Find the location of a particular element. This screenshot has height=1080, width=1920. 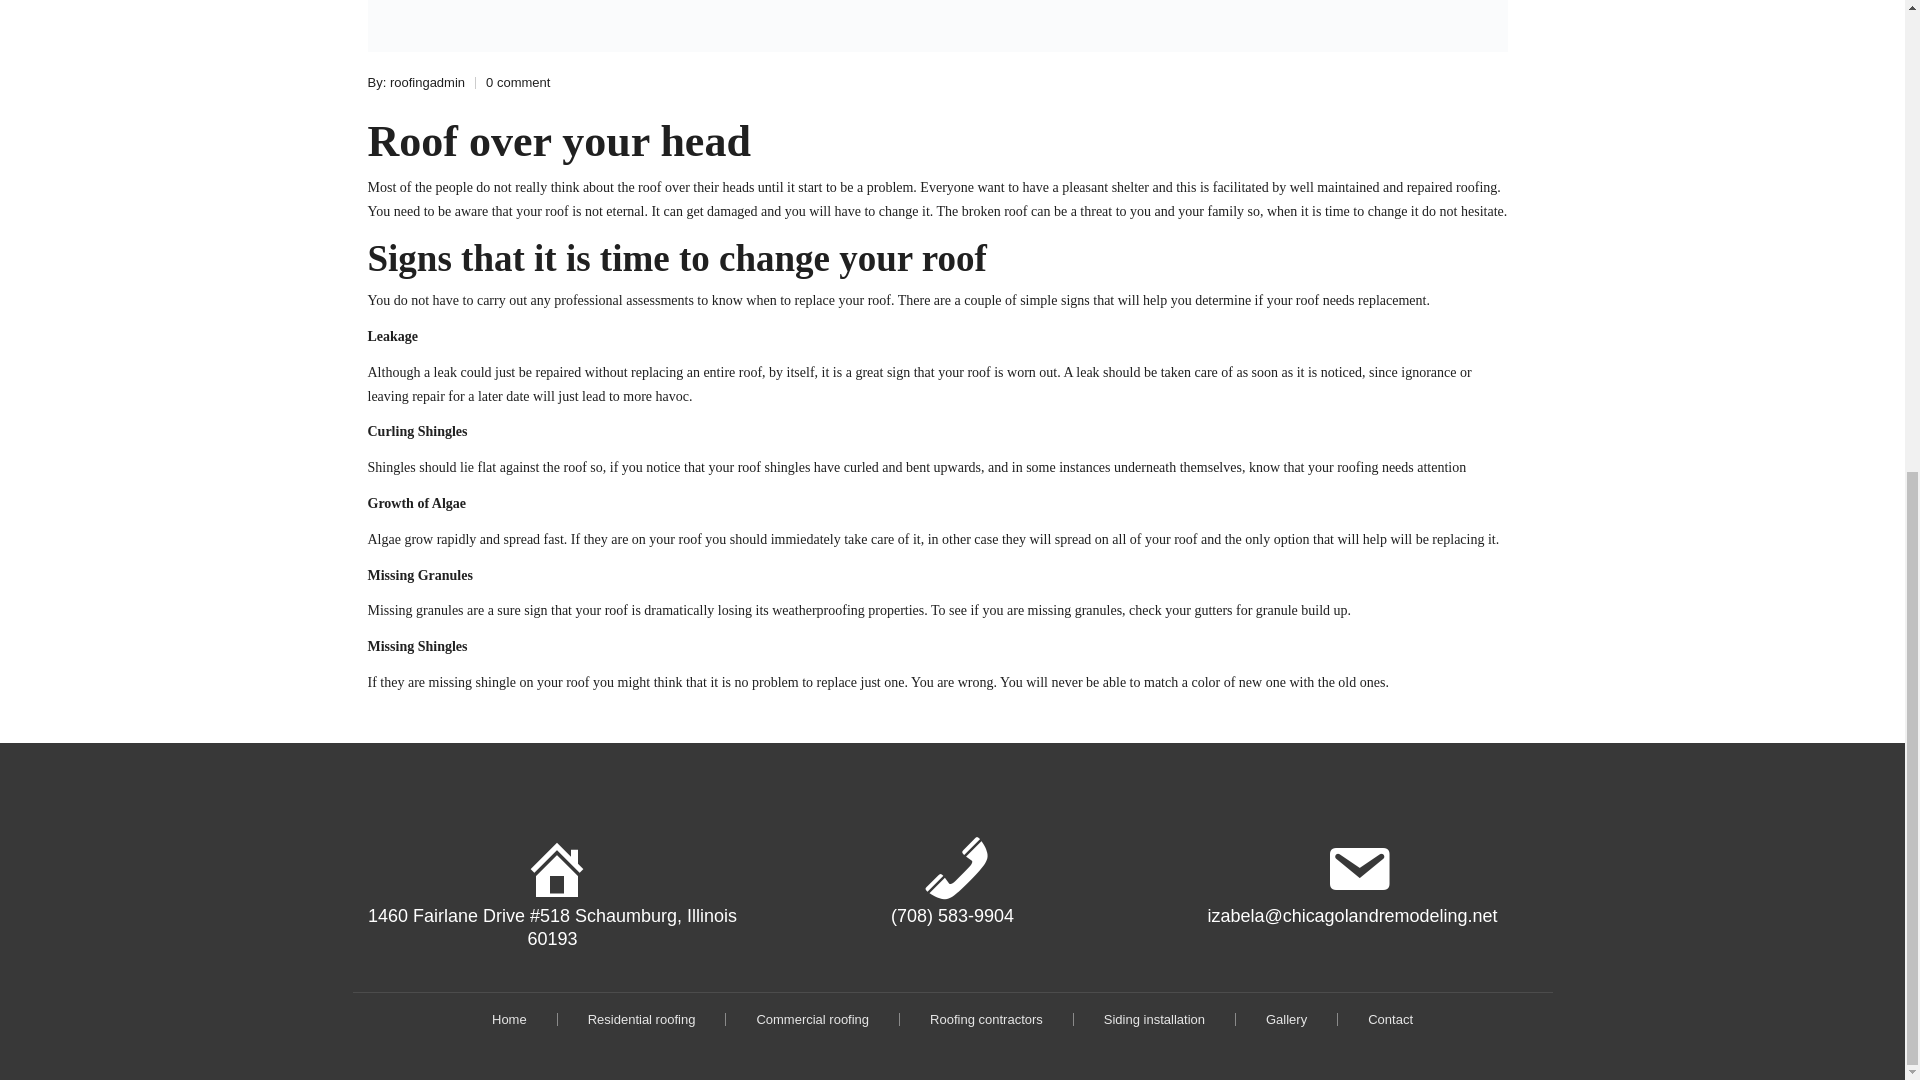

Commercial roofing is located at coordinates (812, 1019).